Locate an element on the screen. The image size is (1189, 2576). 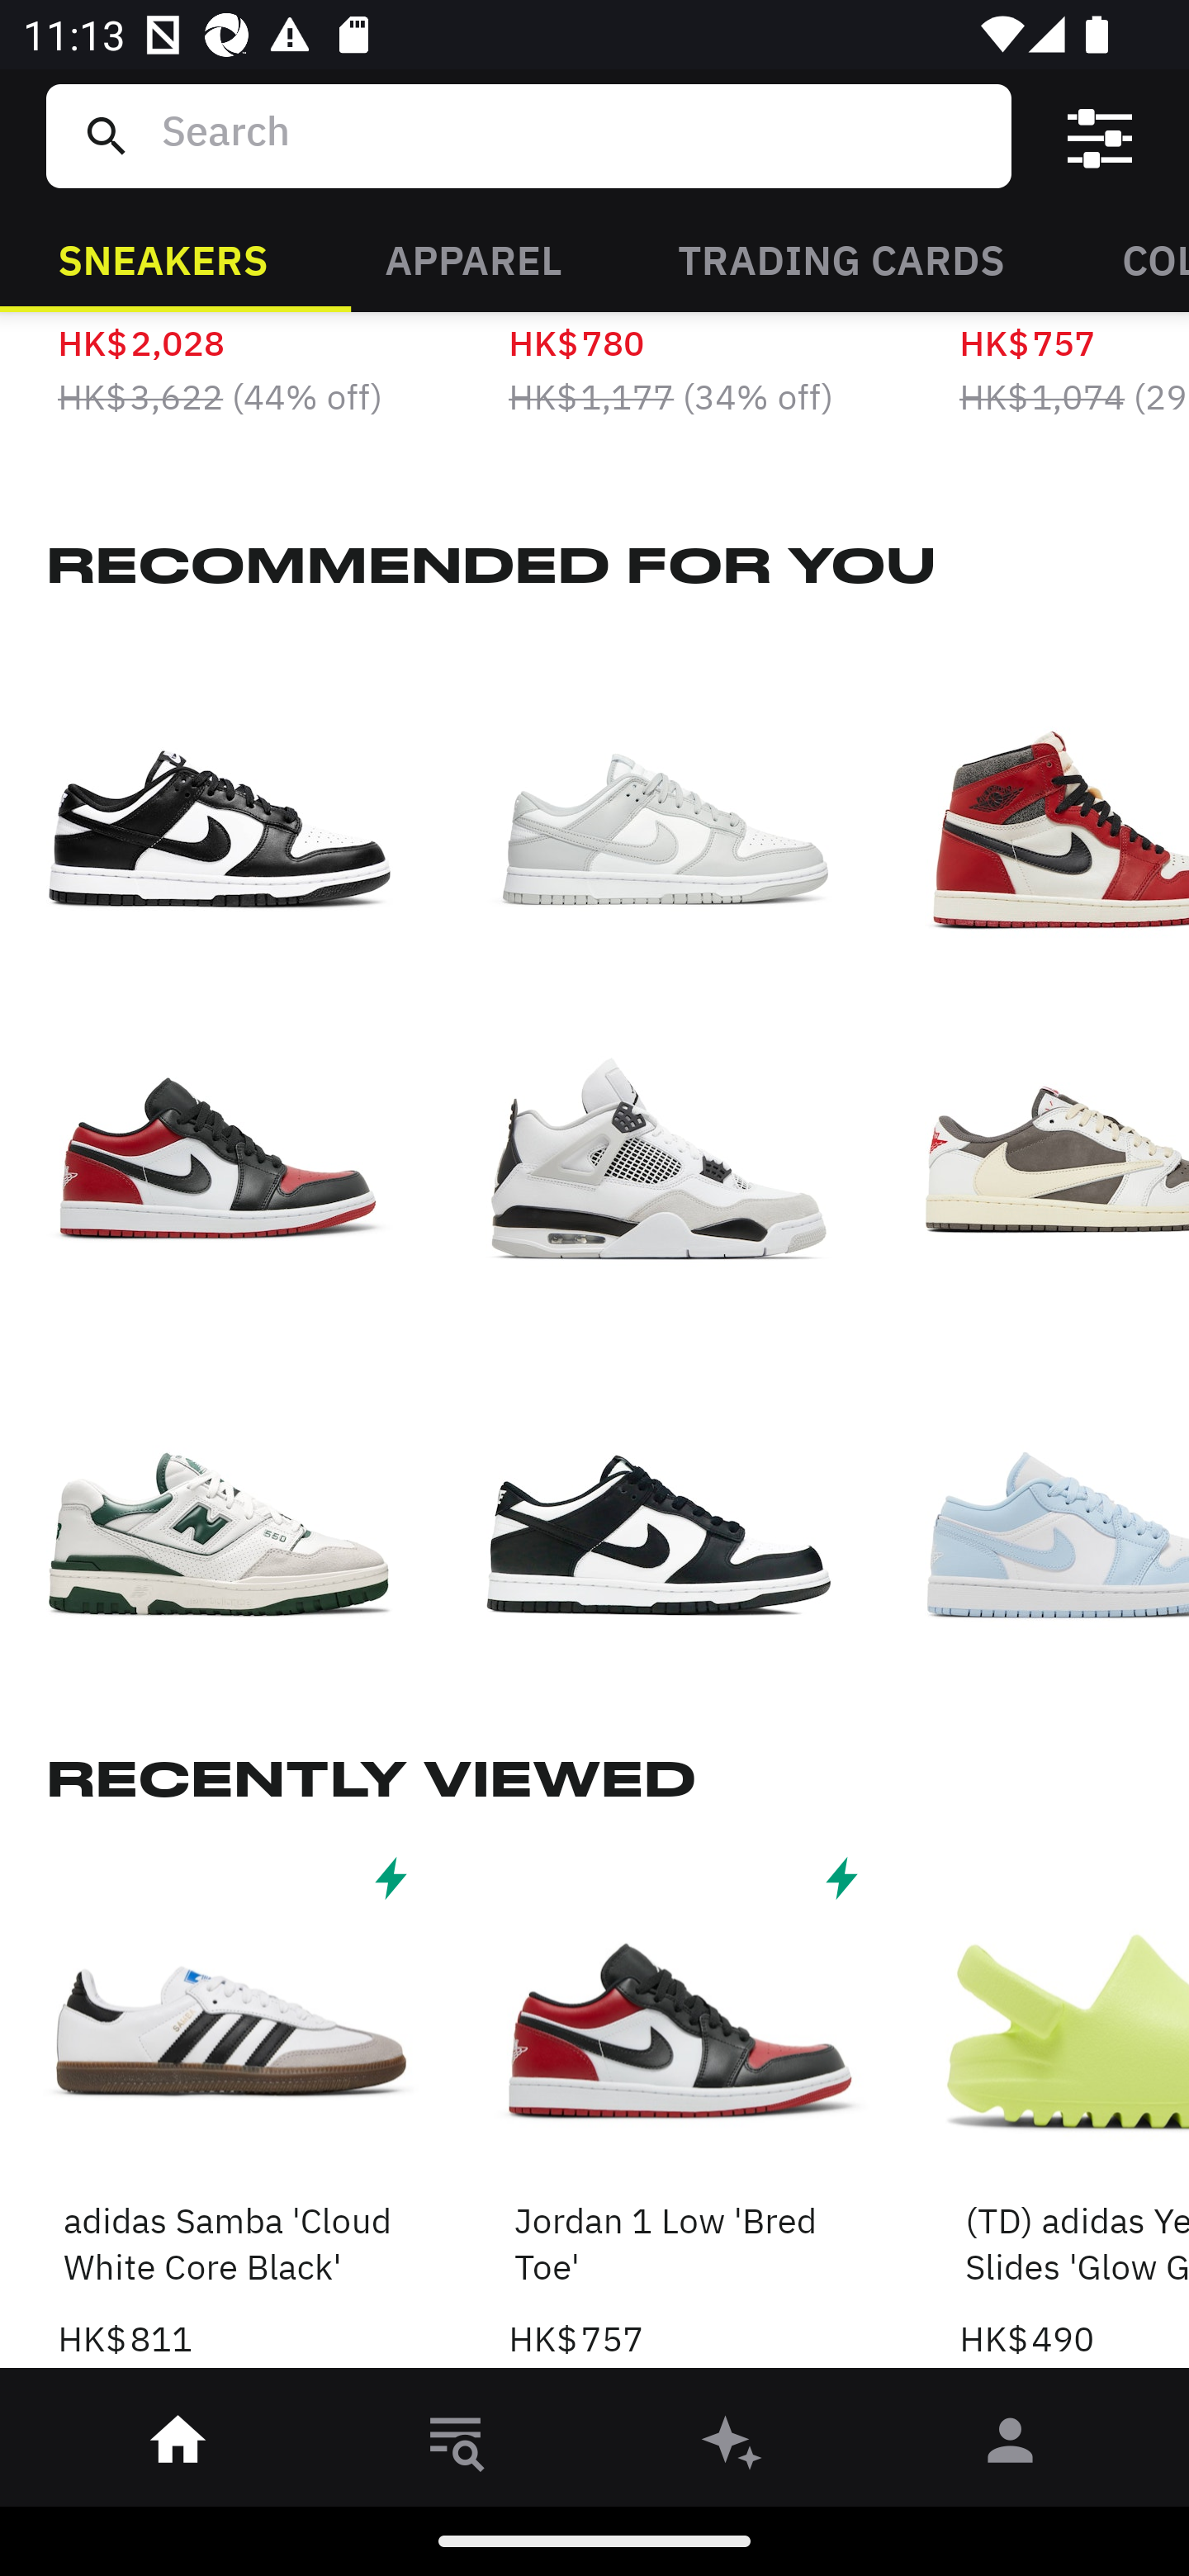
󰀄 is located at coordinates (1011, 2446).